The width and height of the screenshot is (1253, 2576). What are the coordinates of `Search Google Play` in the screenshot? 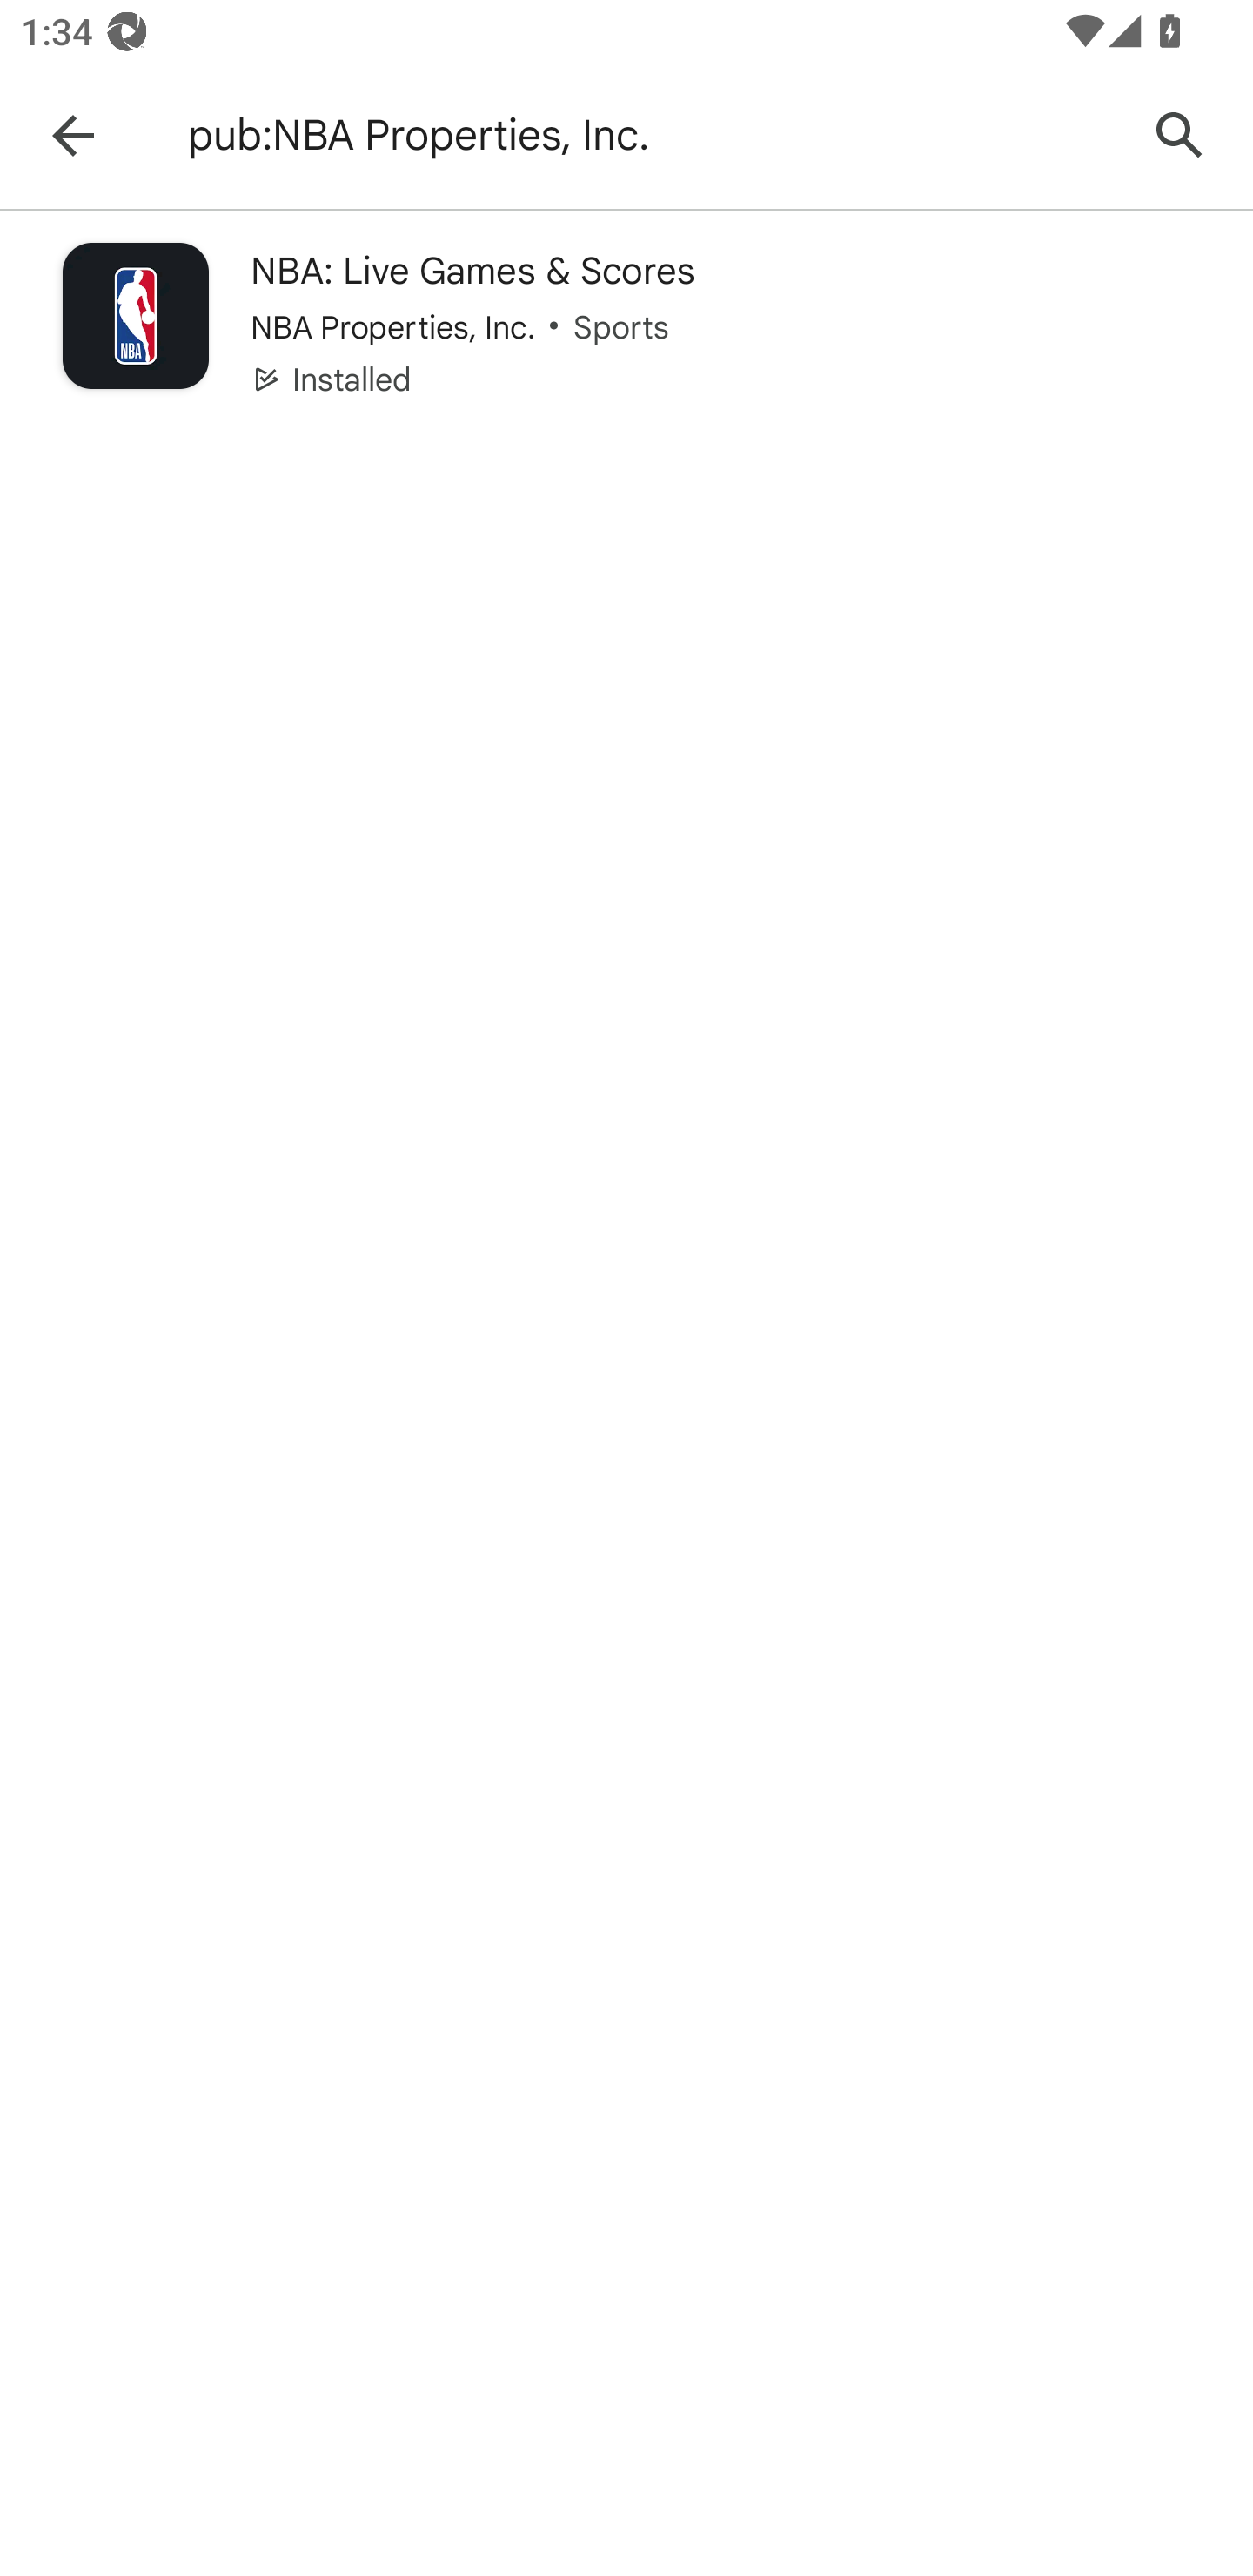 It's located at (1180, 134).